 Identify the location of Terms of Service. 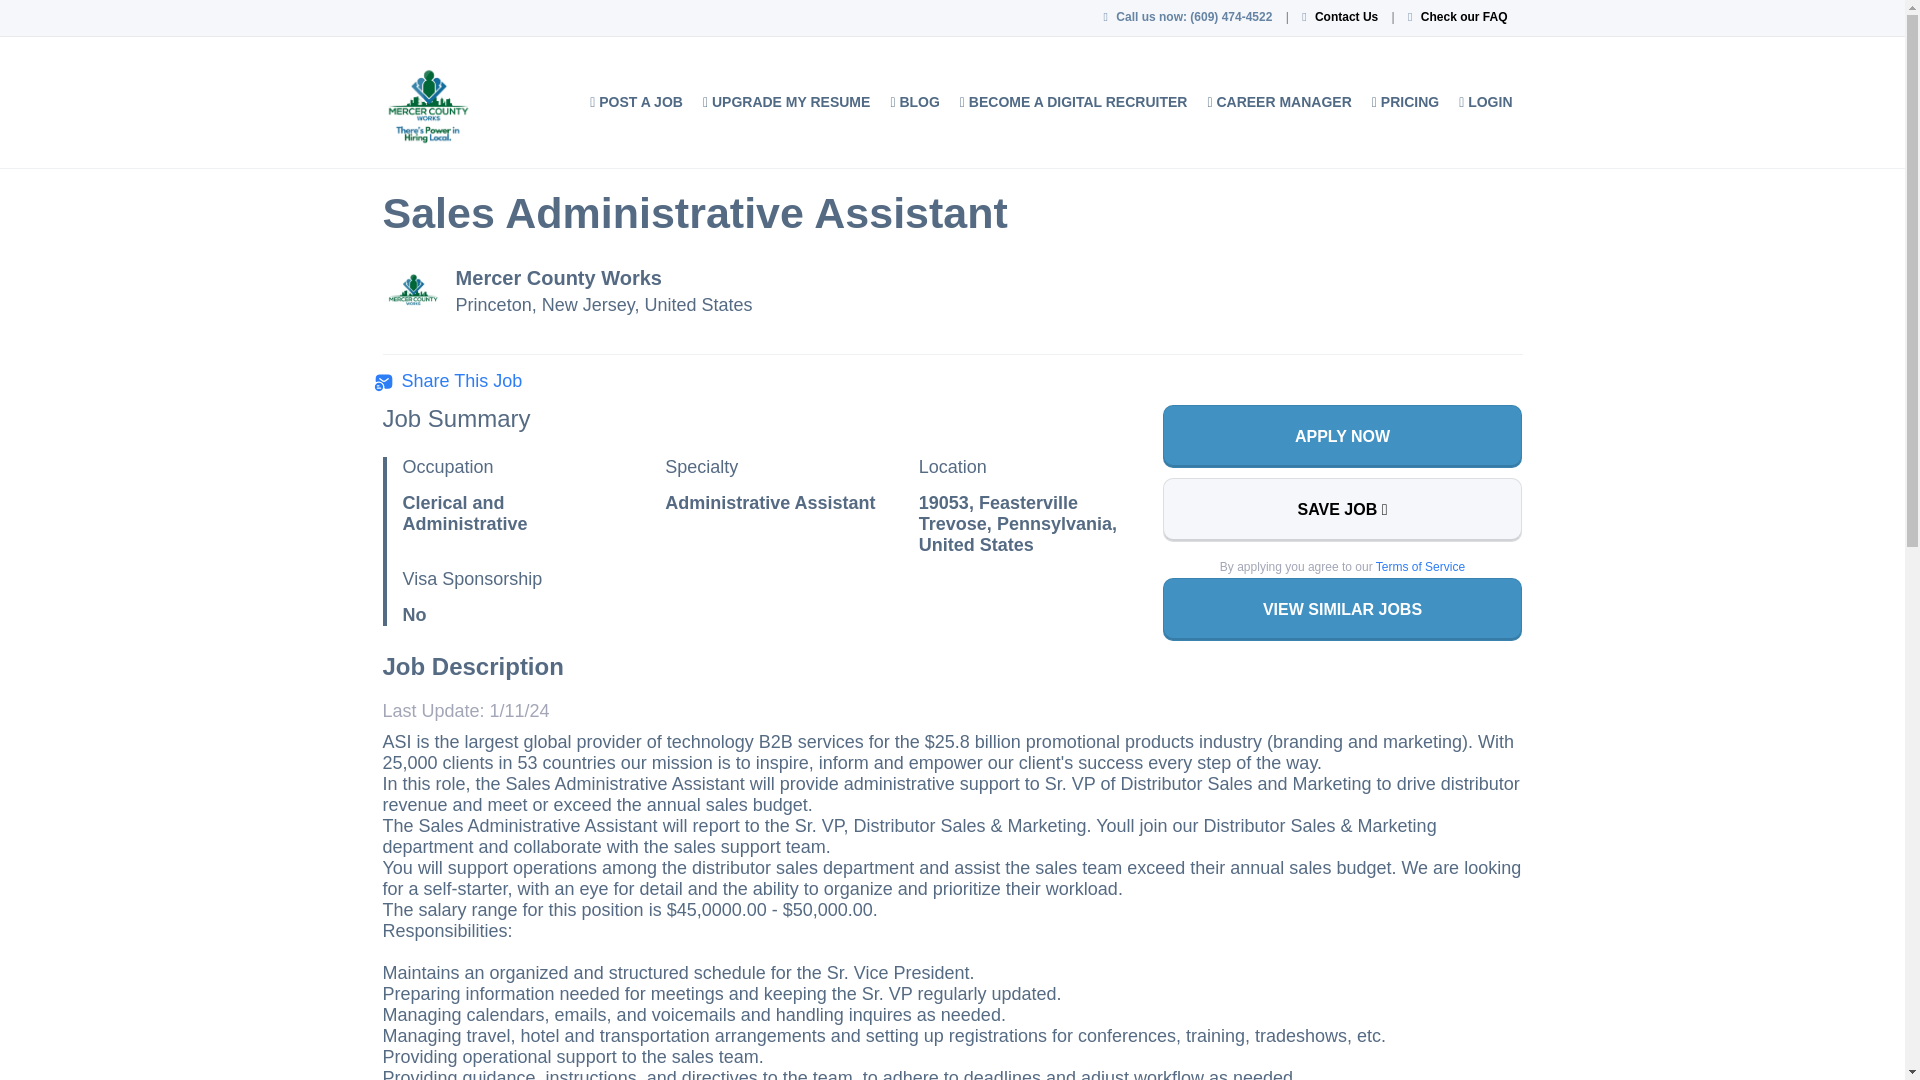
(1420, 566).